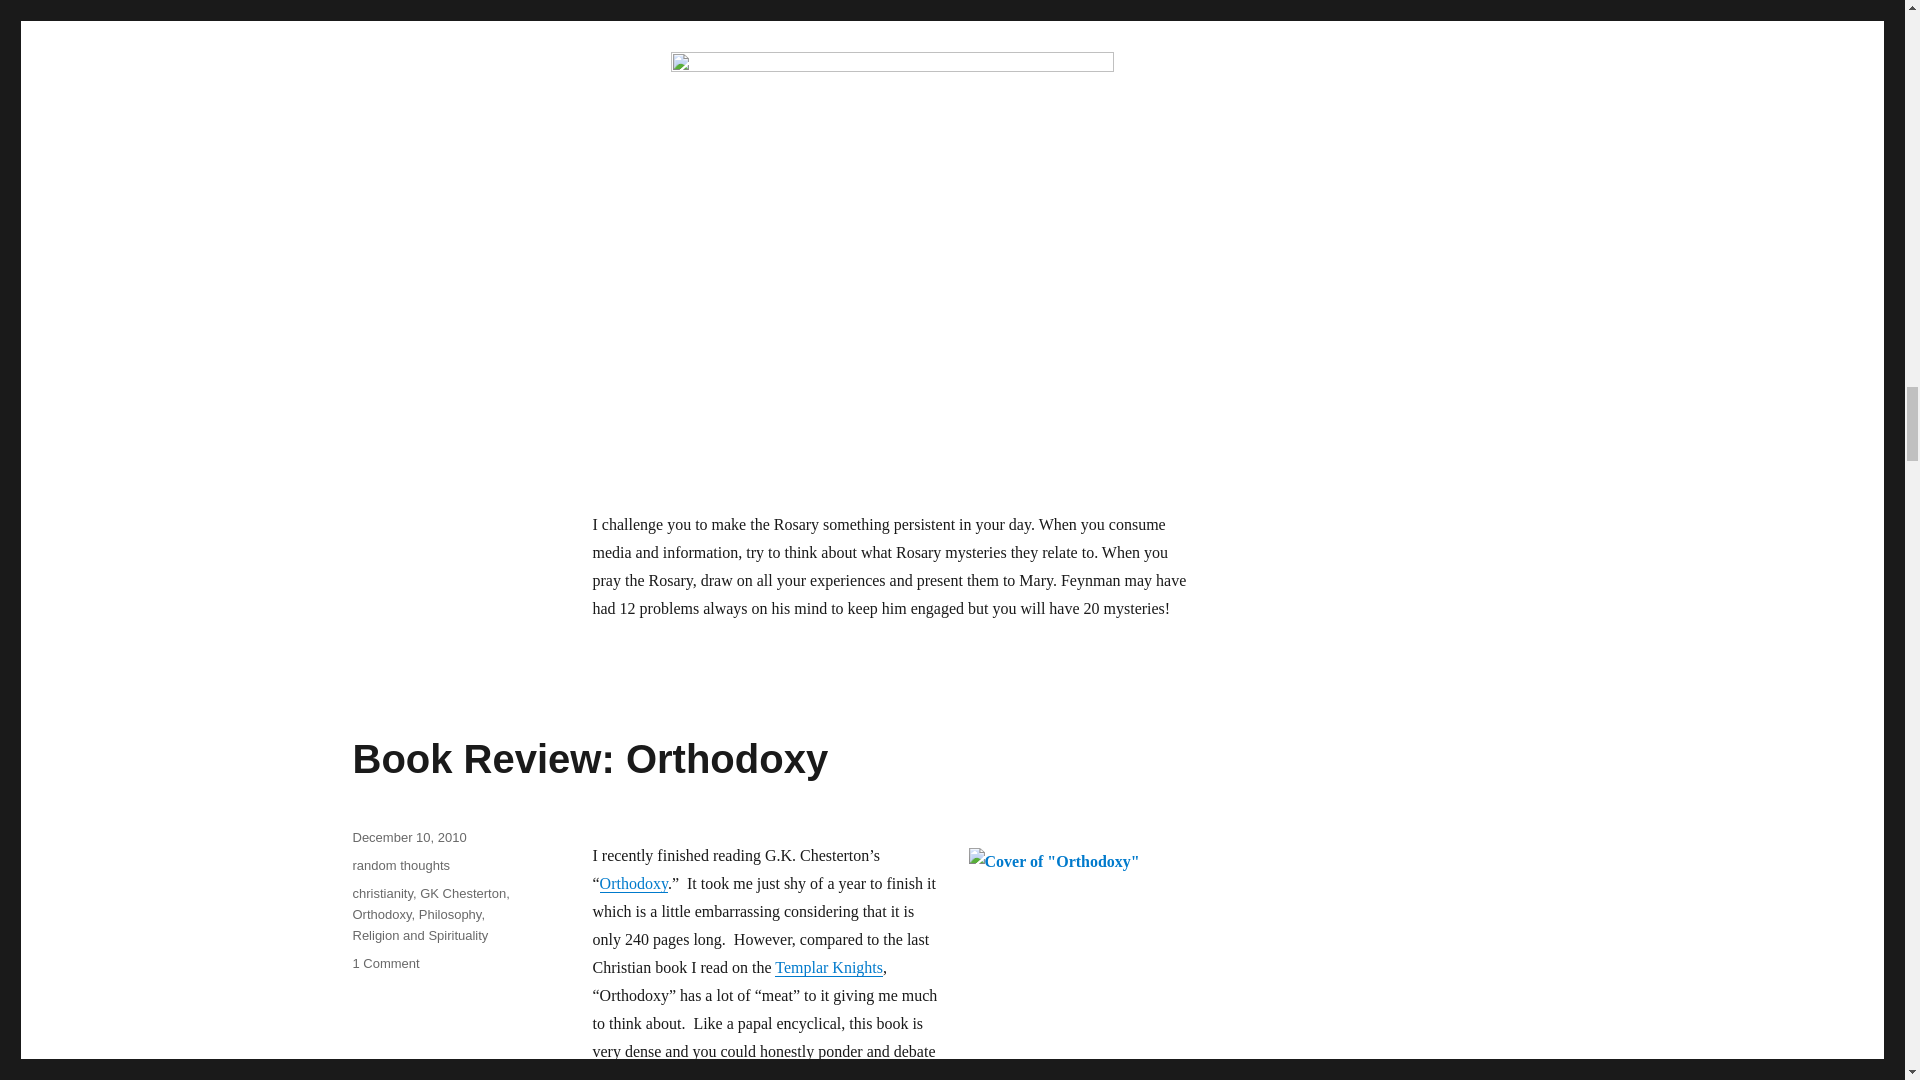  I want to click on December 10, 2010, so click(408, 837).